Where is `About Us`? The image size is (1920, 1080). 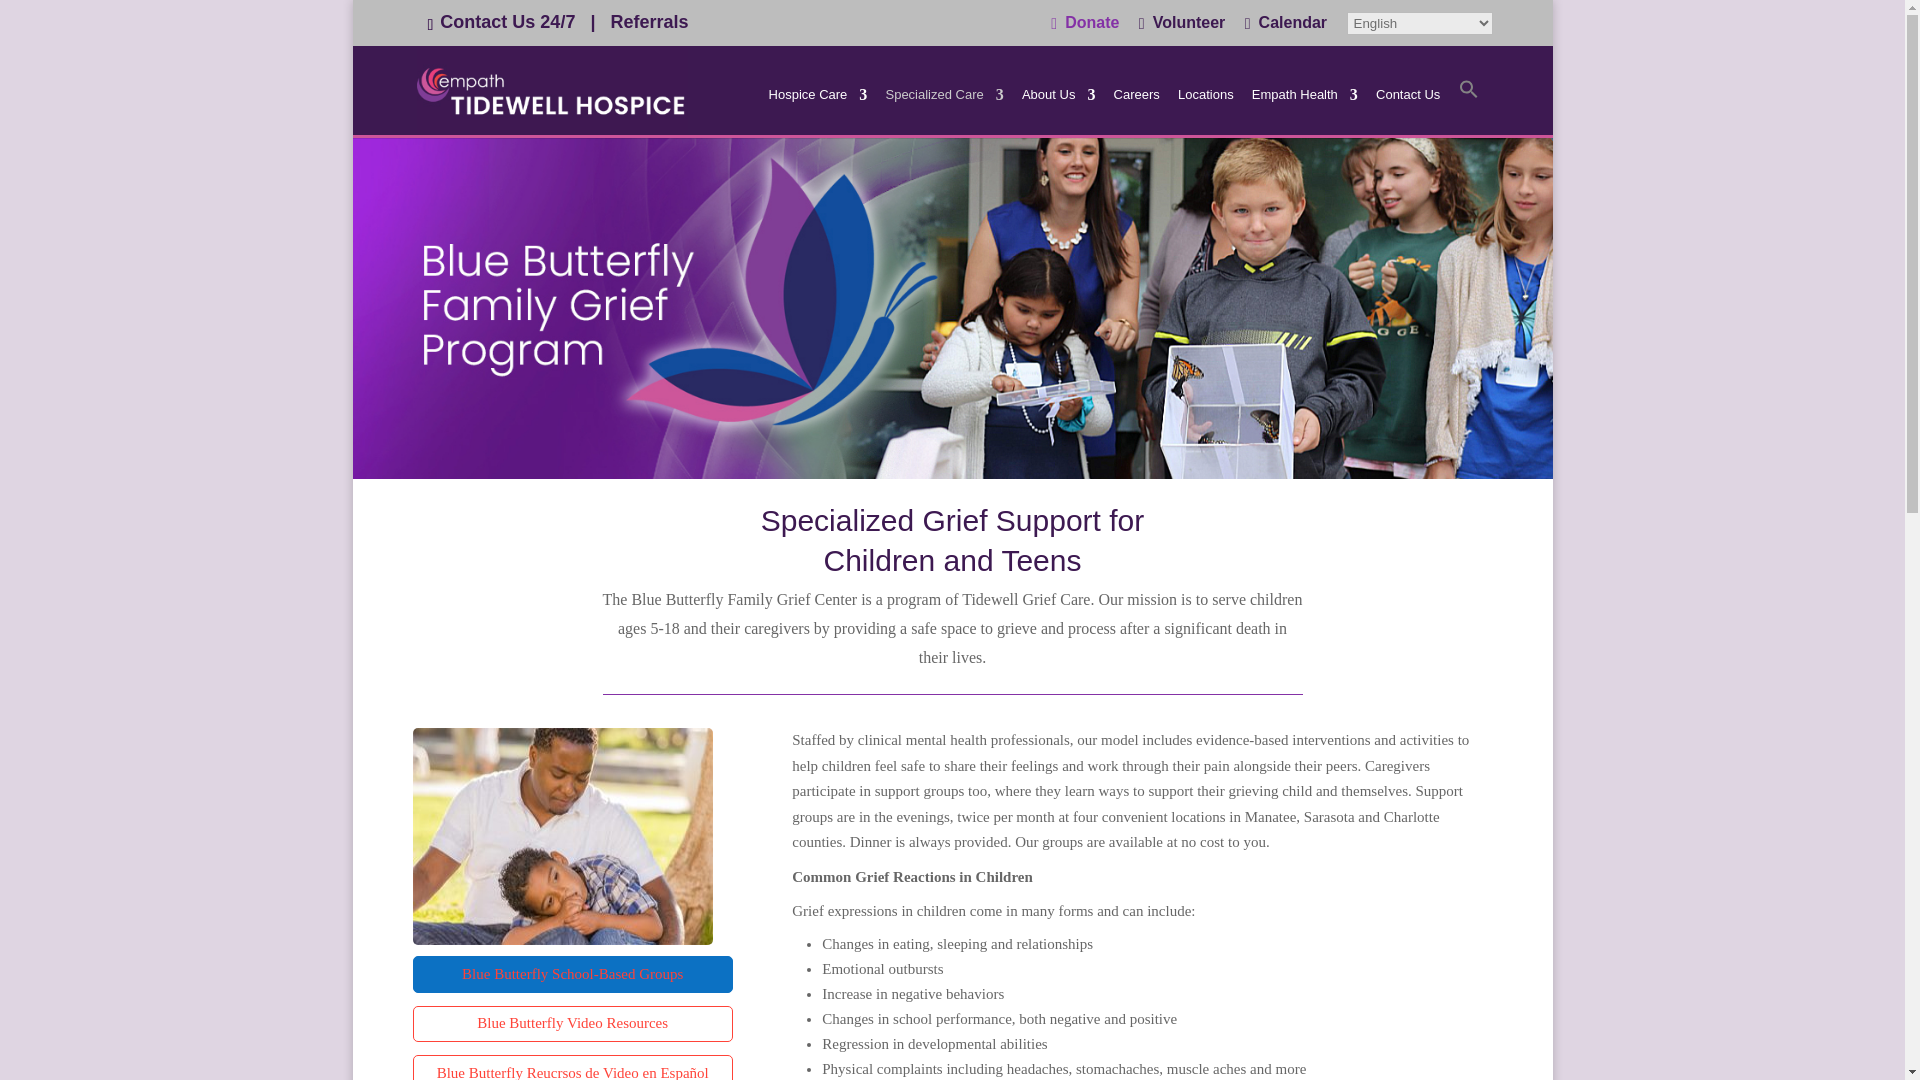
About Us is located at coordinates (1058, 111).